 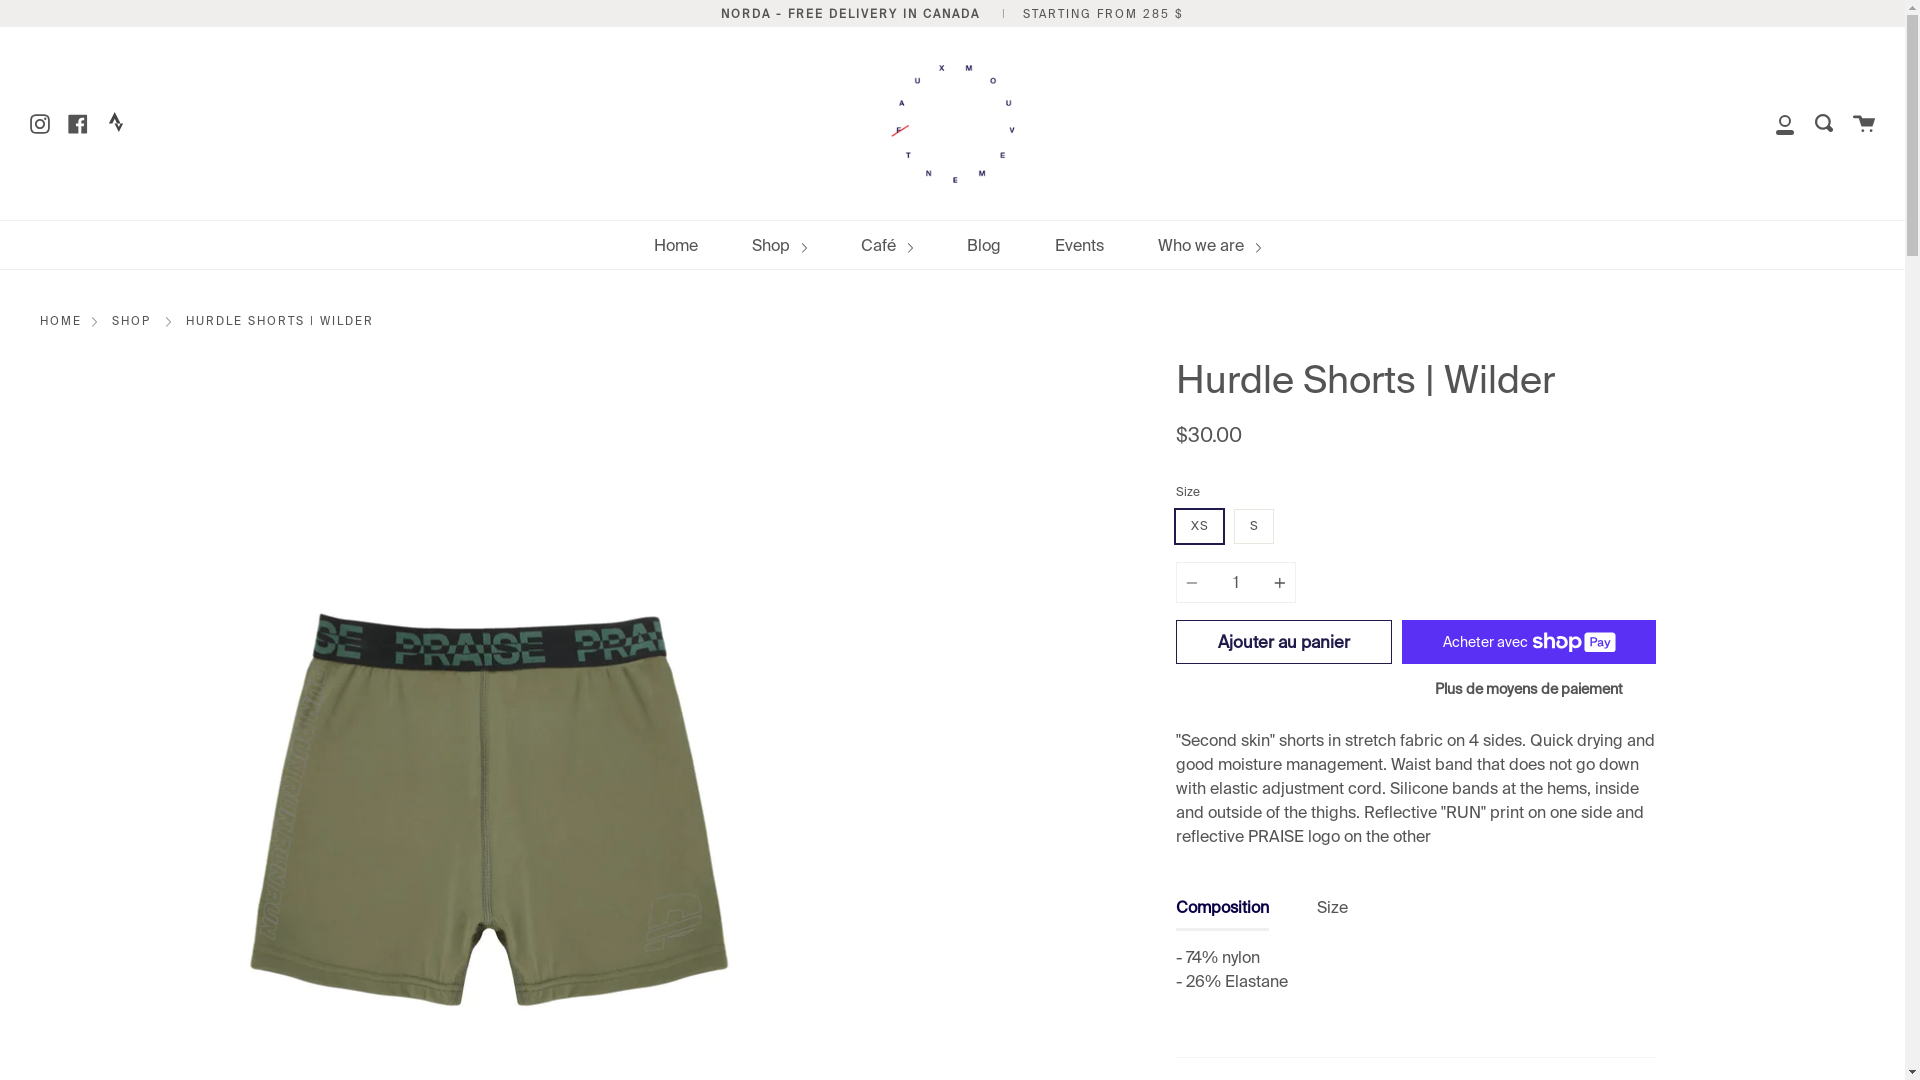 I want to click on SHOP, so click(x=132, y=322).